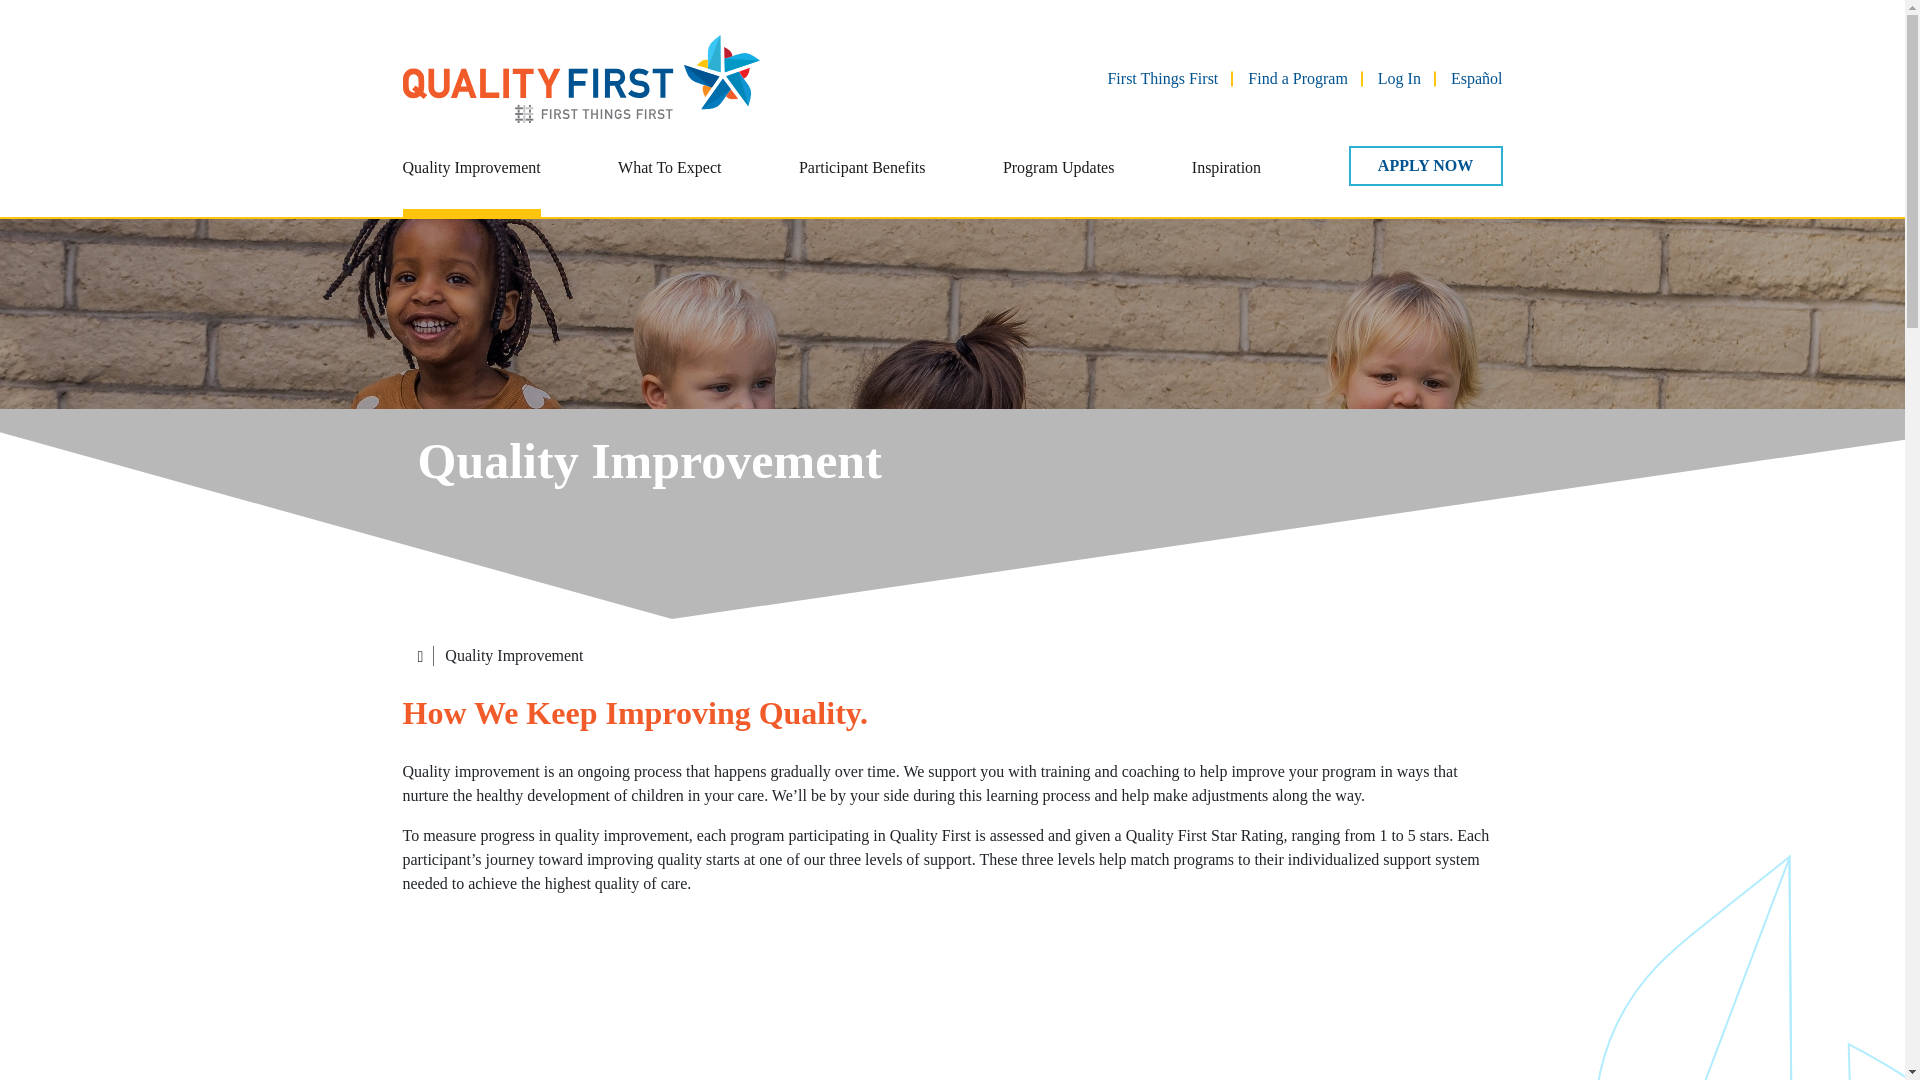 The image size is (1920, 1080). What do you see at coordinates (1424, 165) in the screenshot?
I see `APPLY NOW` at bounding box center [1424, 165].